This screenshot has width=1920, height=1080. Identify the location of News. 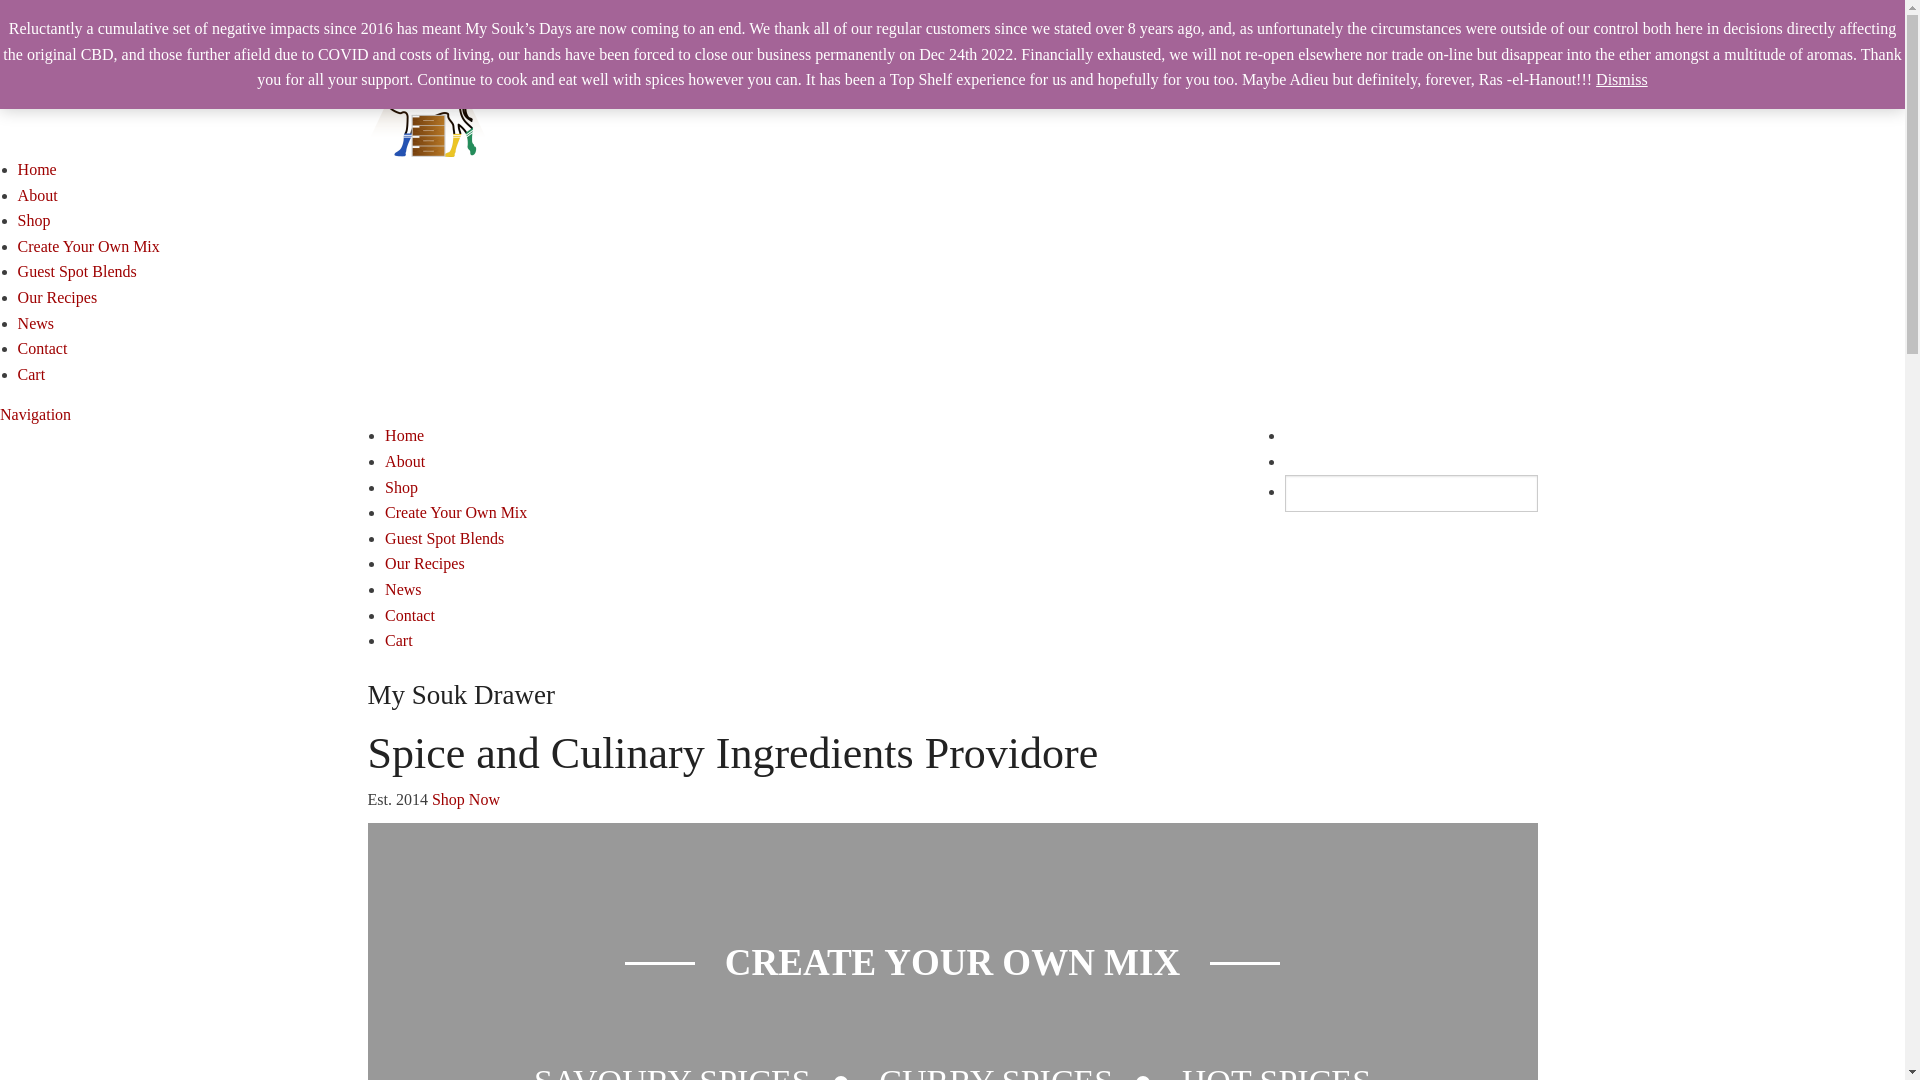
(403, 590).